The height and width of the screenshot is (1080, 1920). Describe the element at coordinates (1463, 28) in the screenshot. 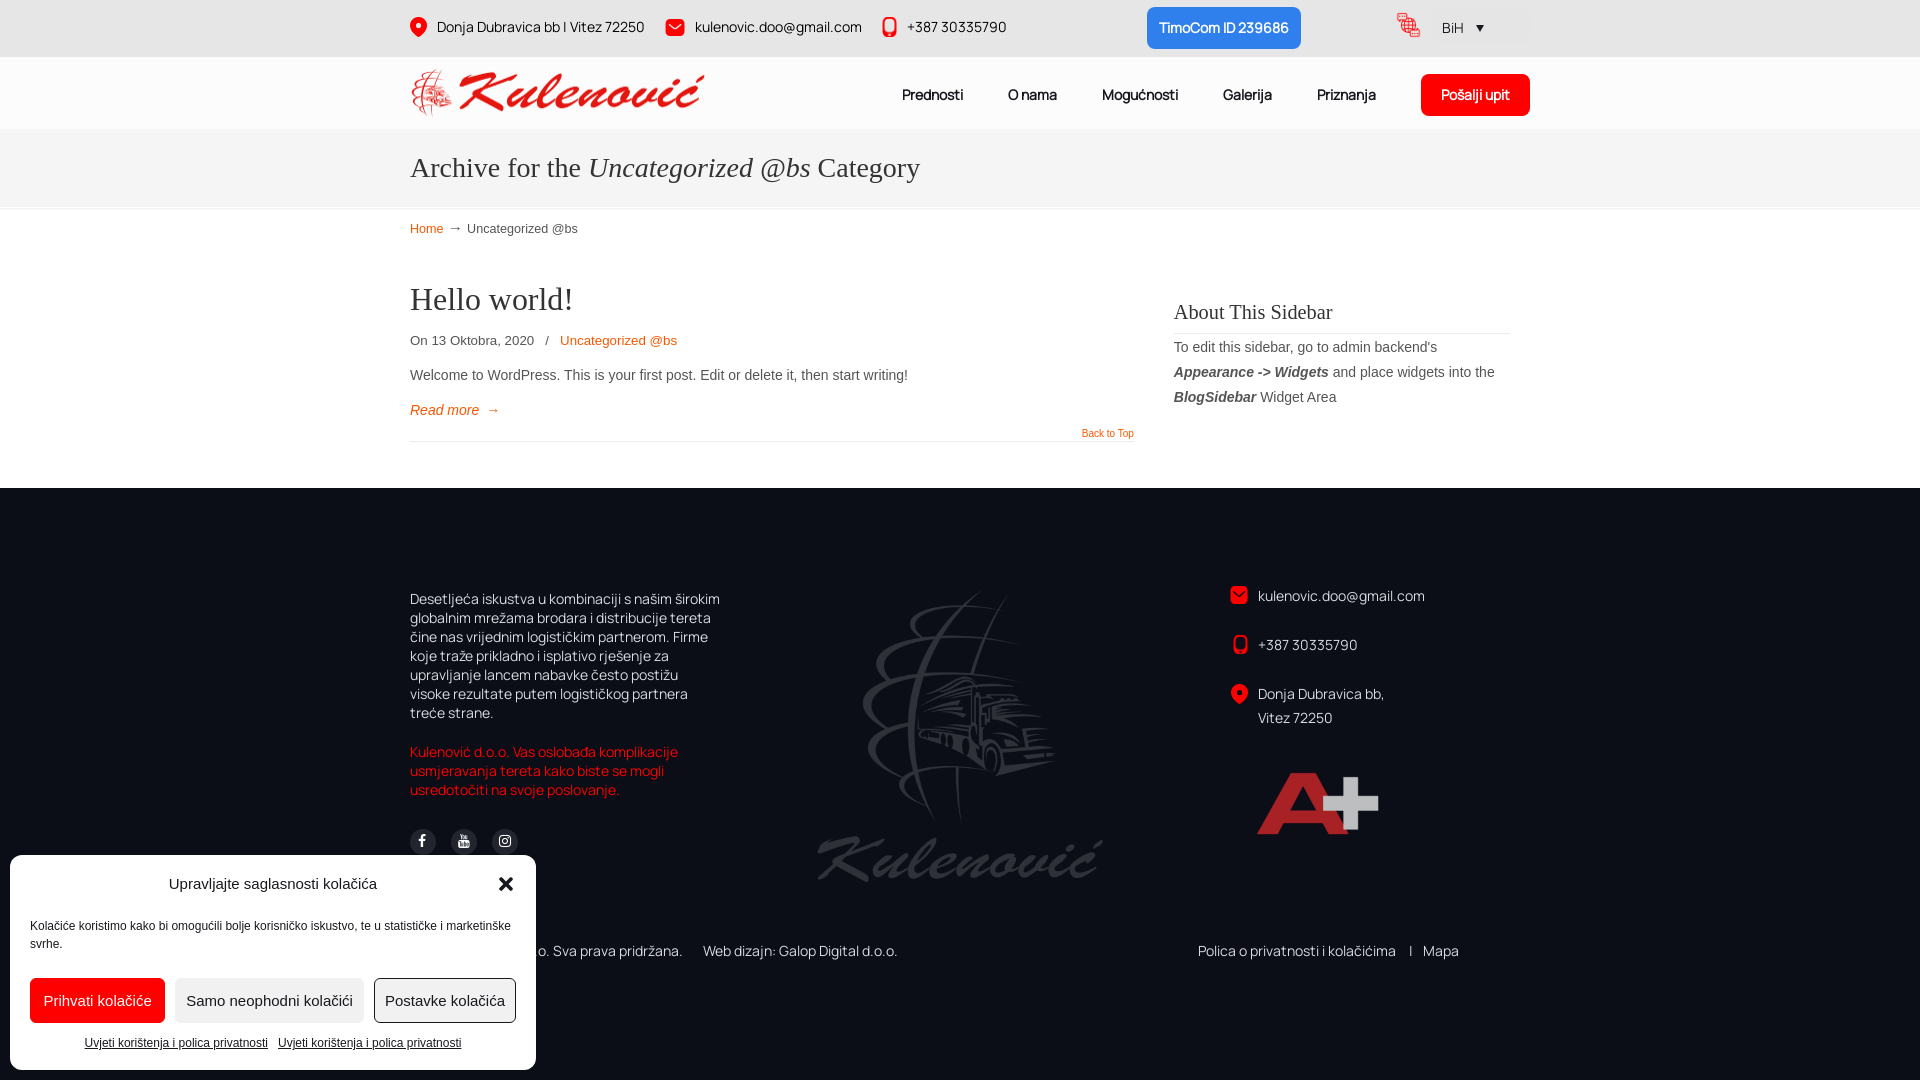

I see `BiH` at that location.